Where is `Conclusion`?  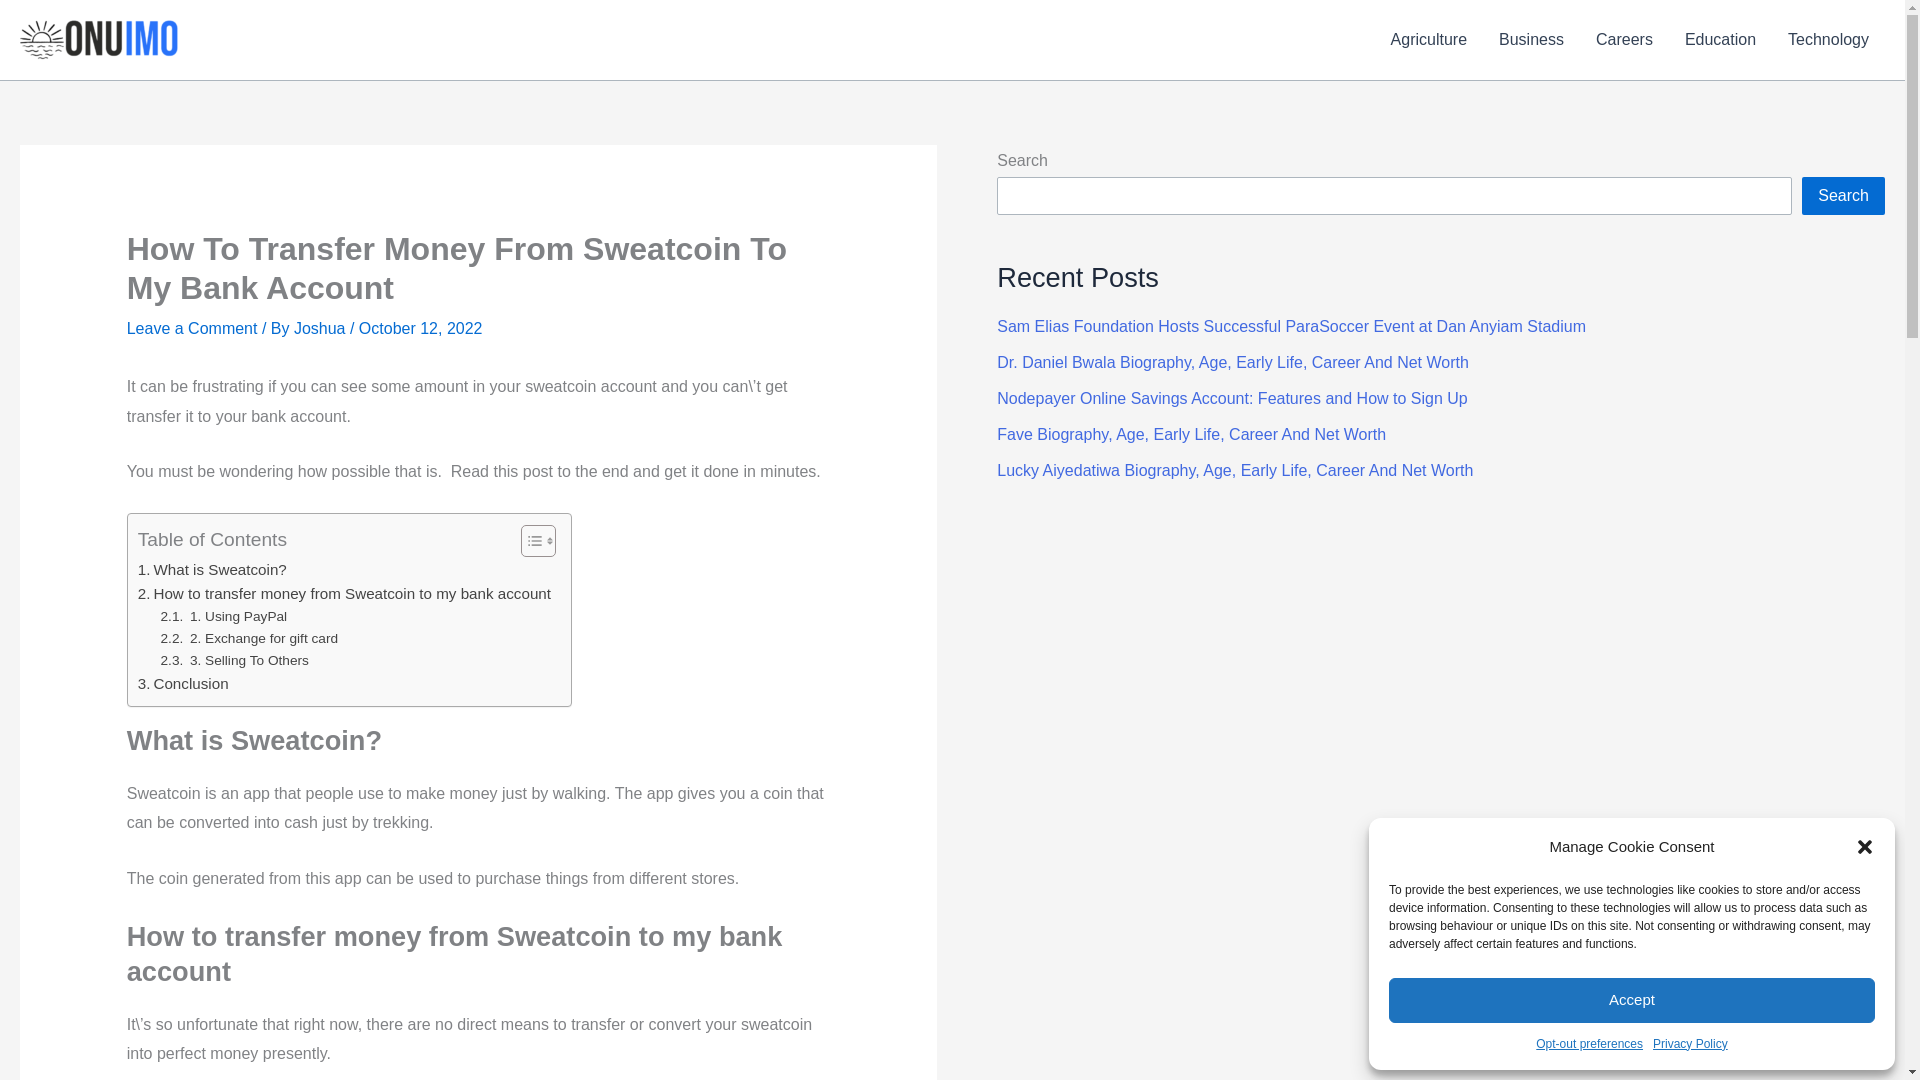
Conclusion is located at coordinates (183, 683).